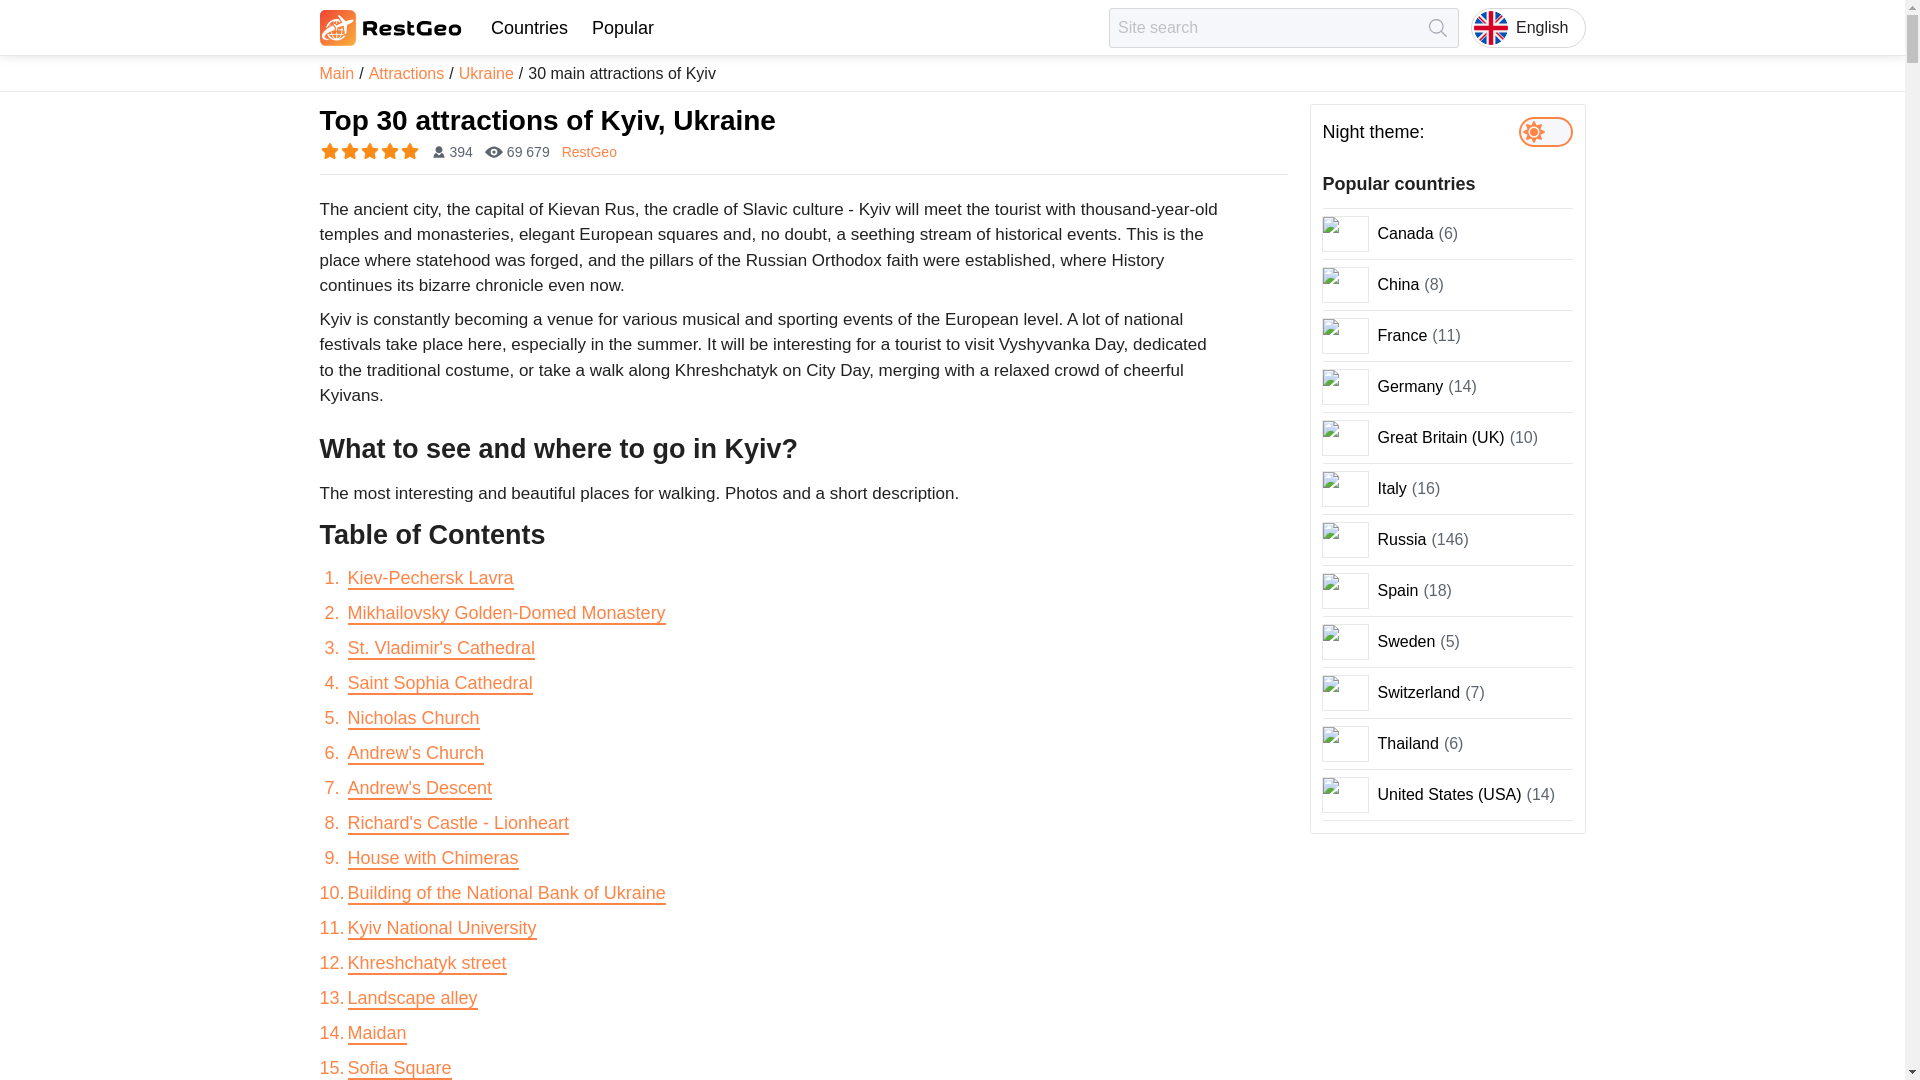 This screenshot has width=1920, height=1080. What do you see at coordinates (414, 719) in the screenshot?
I see `Nicholas Church` at bounding box center [414, 719].